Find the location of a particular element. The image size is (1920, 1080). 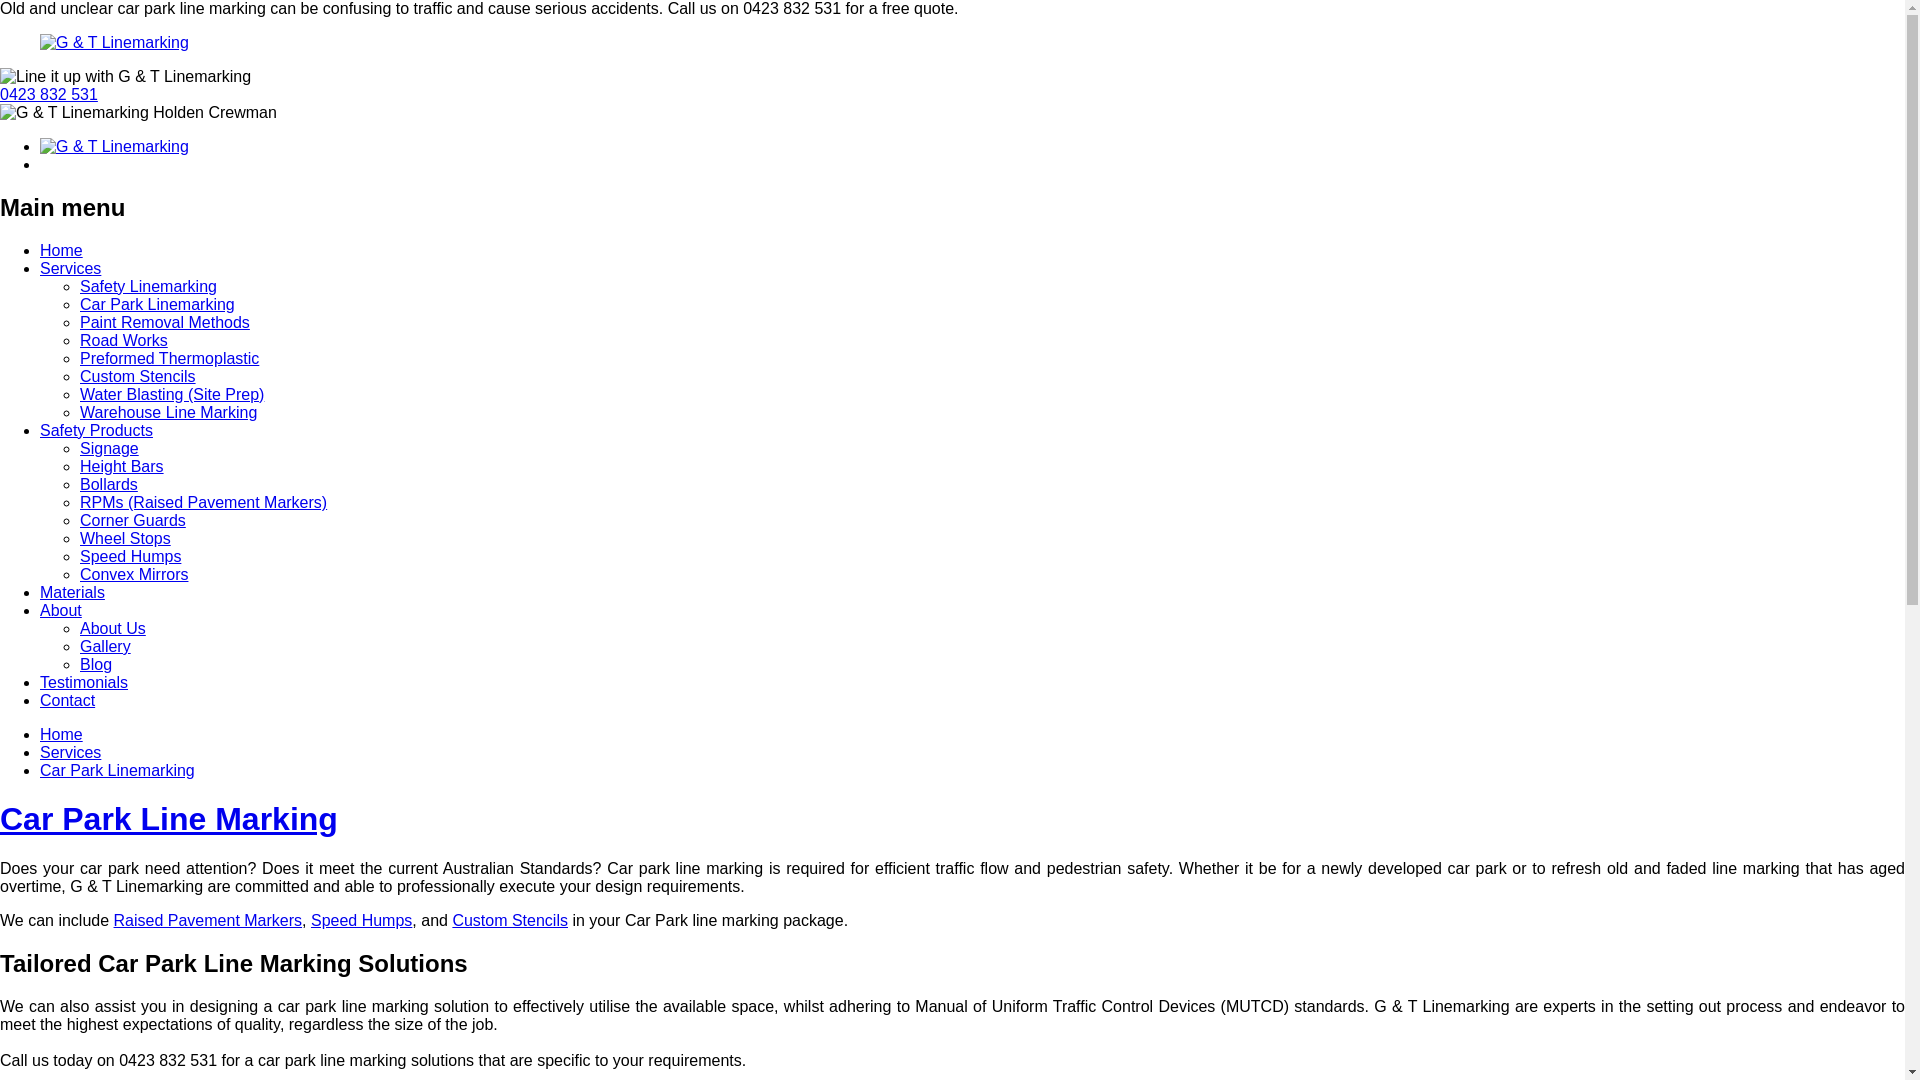

G & T Linemarking is located at coordinates (952, 43).